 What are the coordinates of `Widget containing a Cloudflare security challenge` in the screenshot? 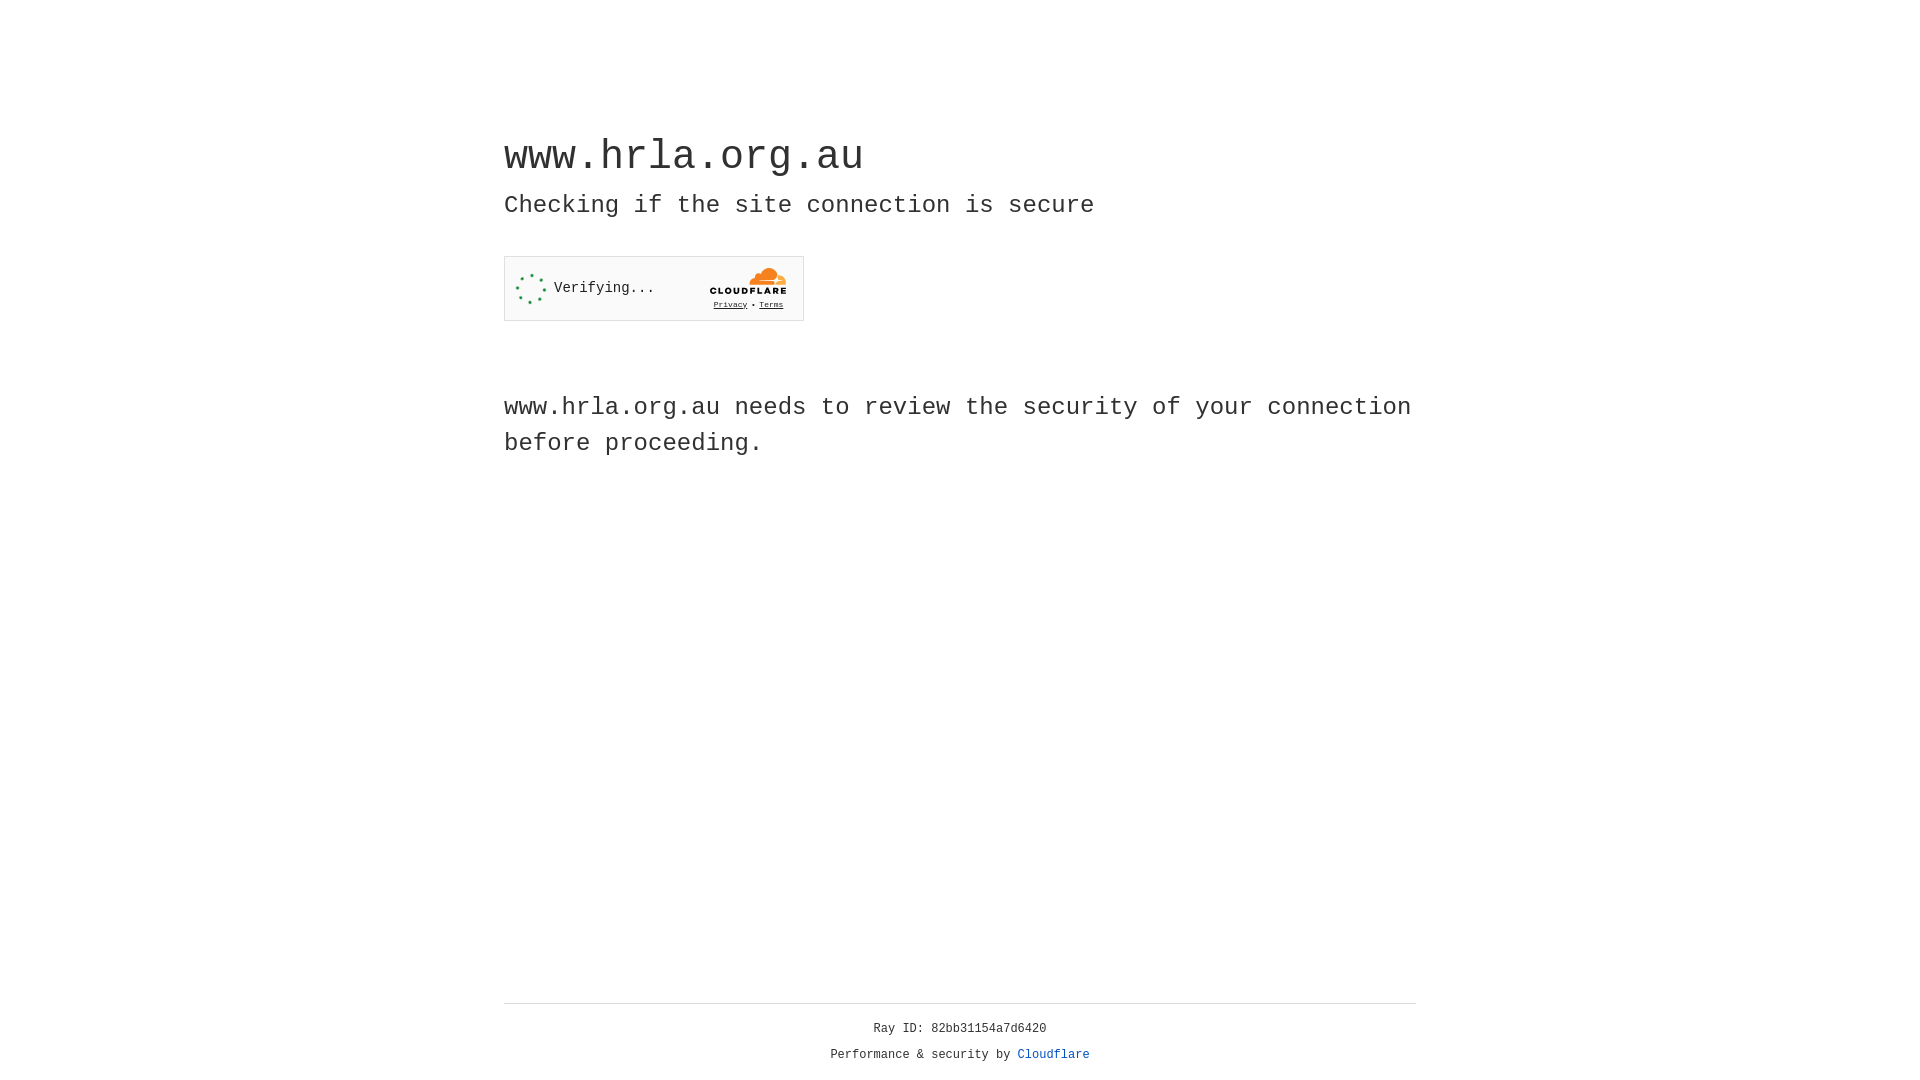 It's located at (654, 288).